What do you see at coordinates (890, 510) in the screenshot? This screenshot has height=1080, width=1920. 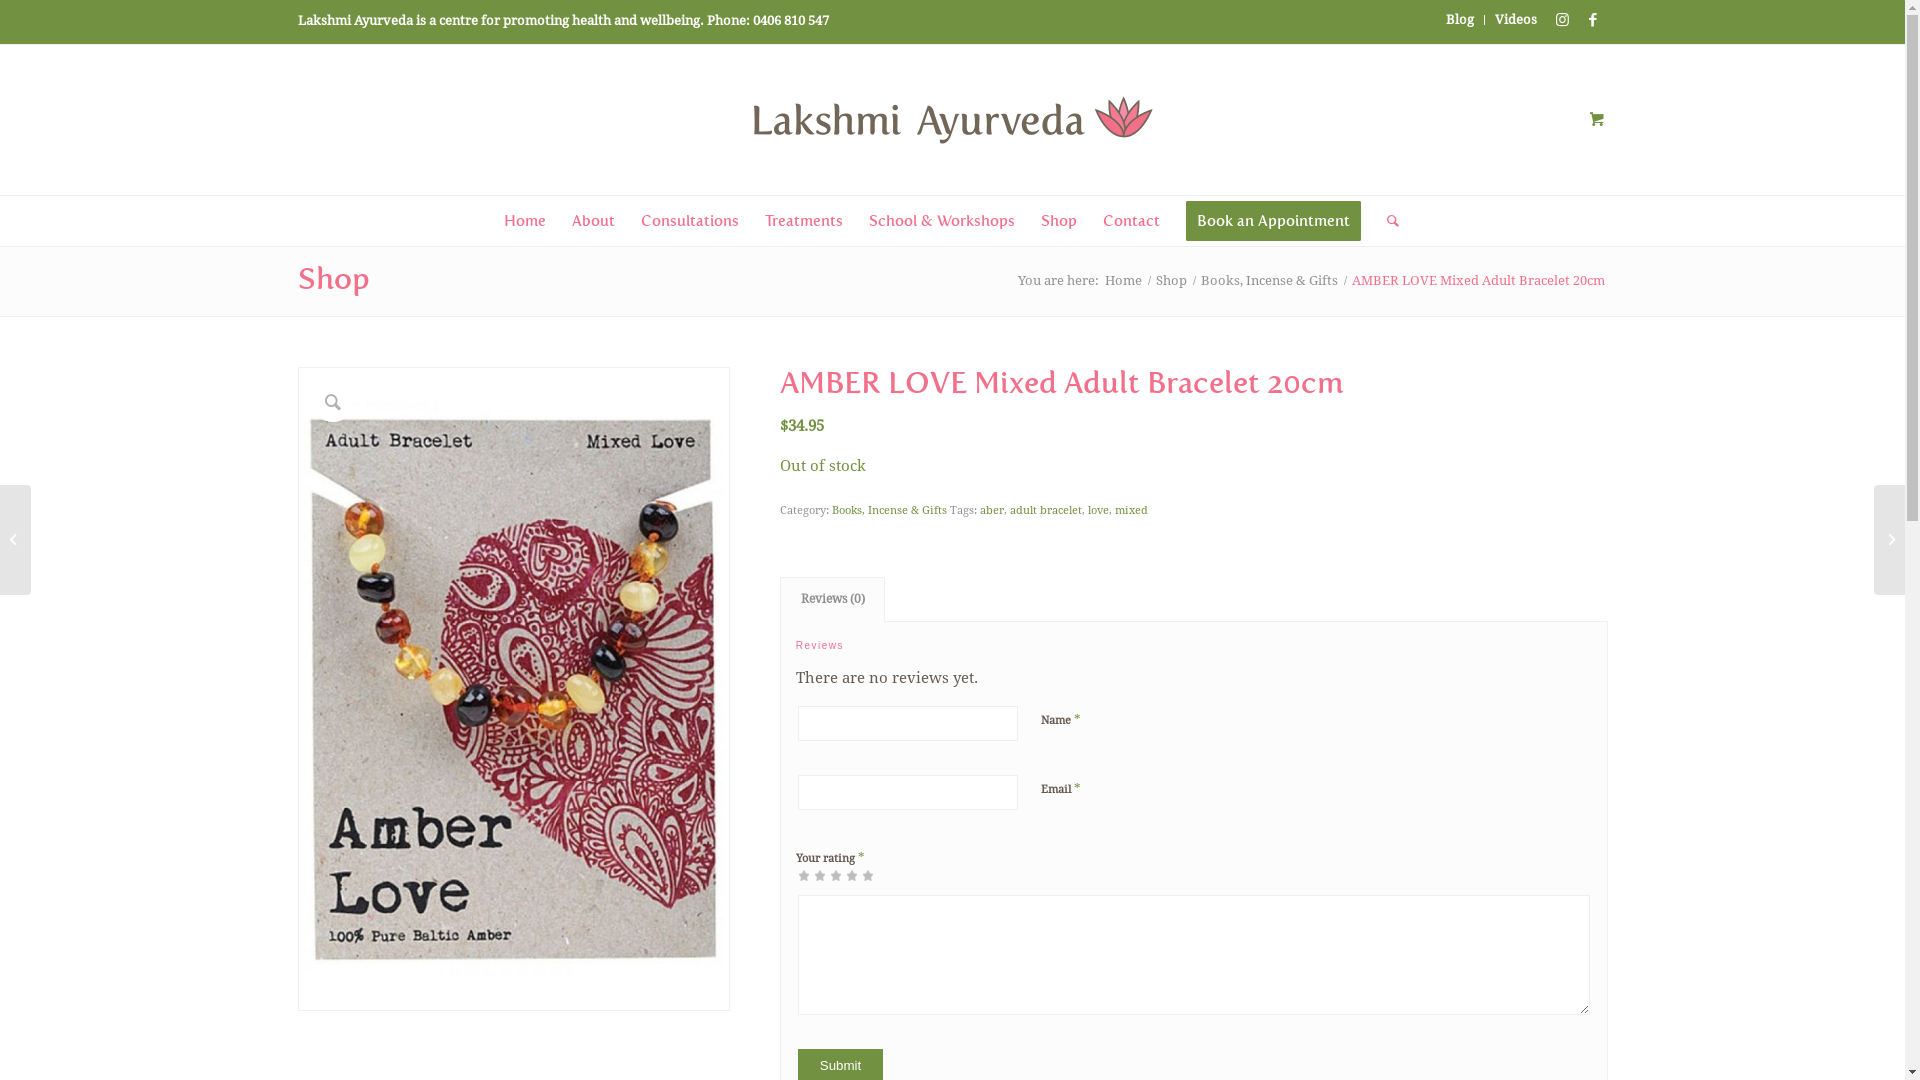 I see `Books, Incense & Gifts` at bounding box center [890, 510].